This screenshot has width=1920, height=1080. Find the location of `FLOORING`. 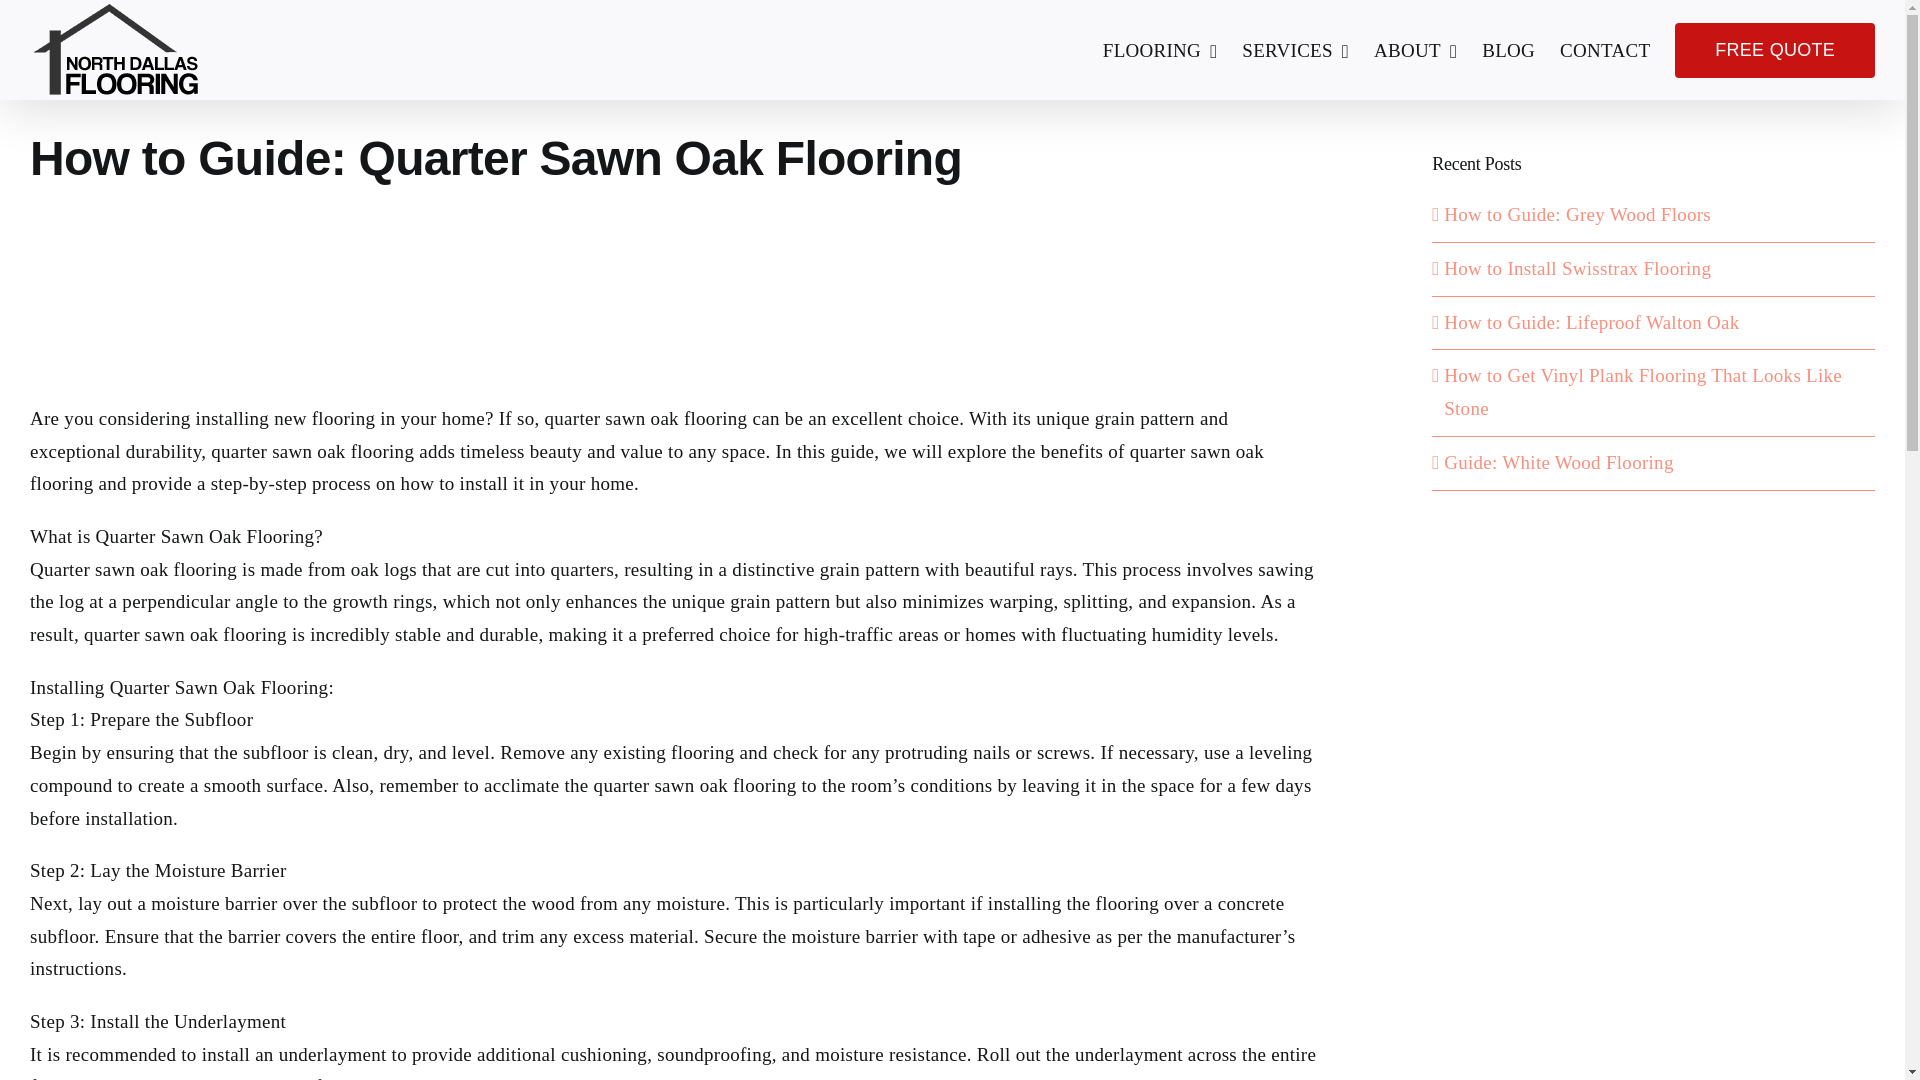

FLOORING is located at coordinates (1160, 50).